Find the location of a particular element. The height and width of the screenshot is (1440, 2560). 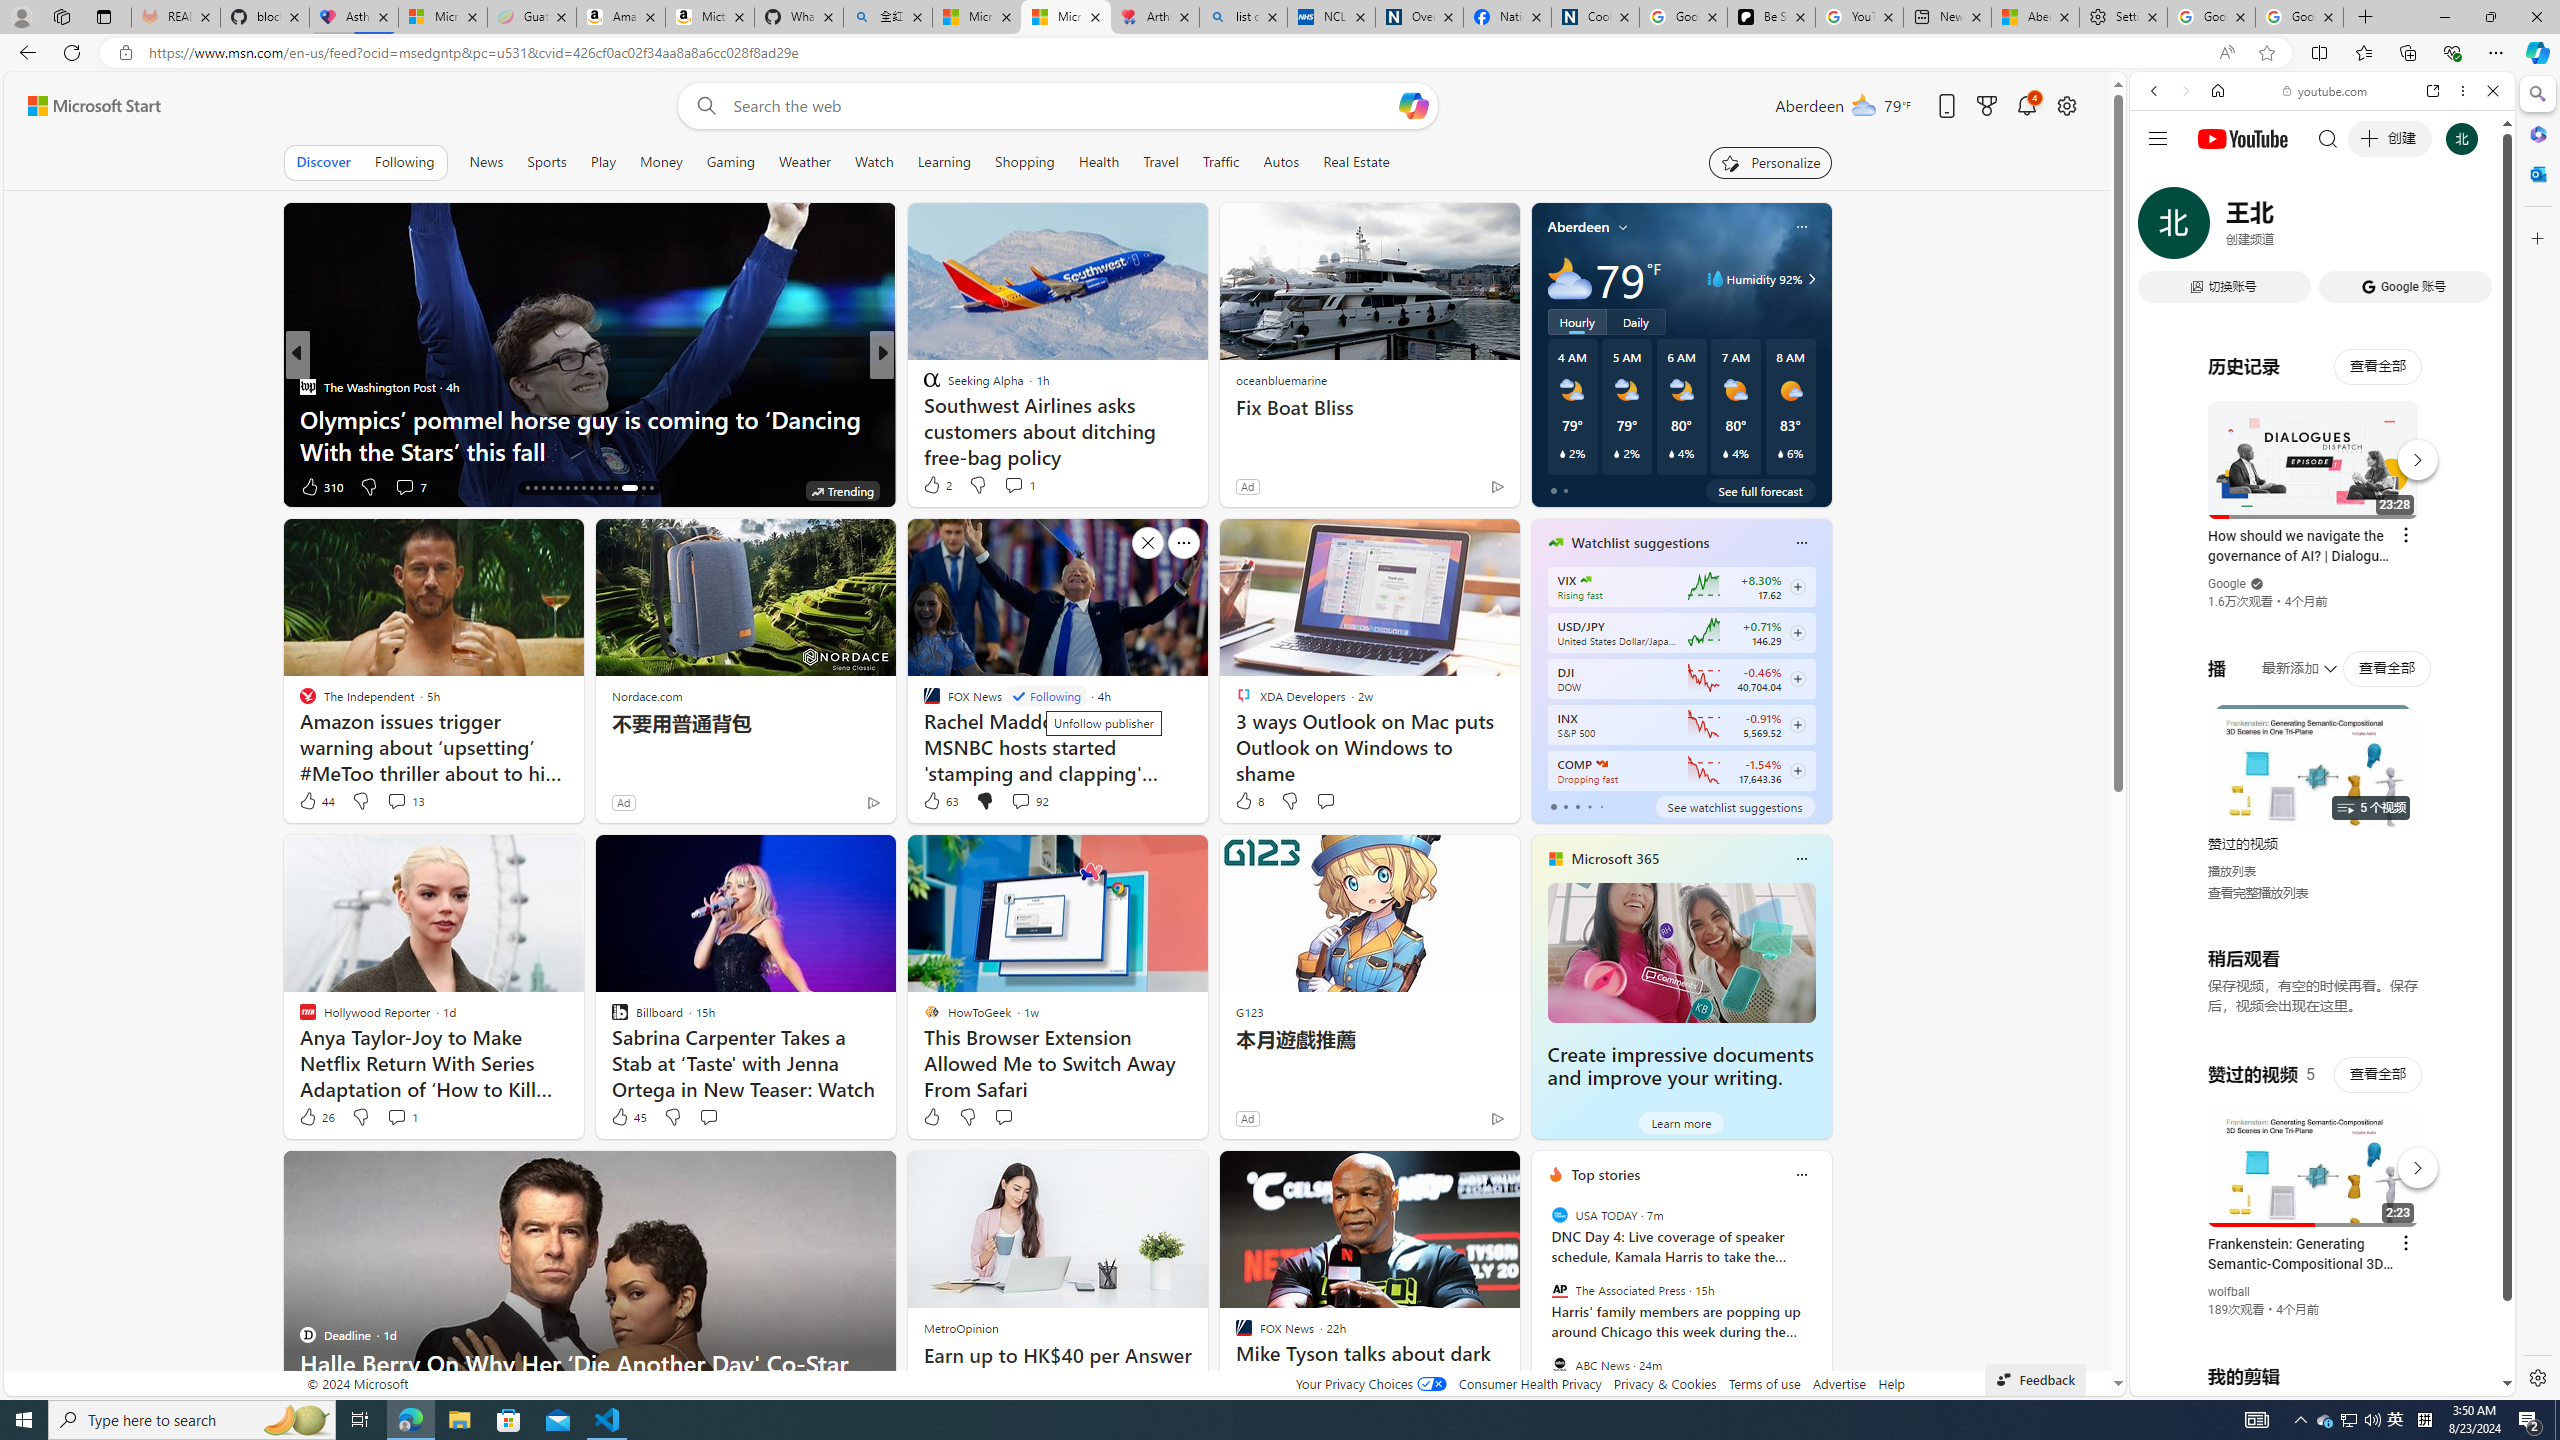

G123 is located at coordinates (1248, 1011).